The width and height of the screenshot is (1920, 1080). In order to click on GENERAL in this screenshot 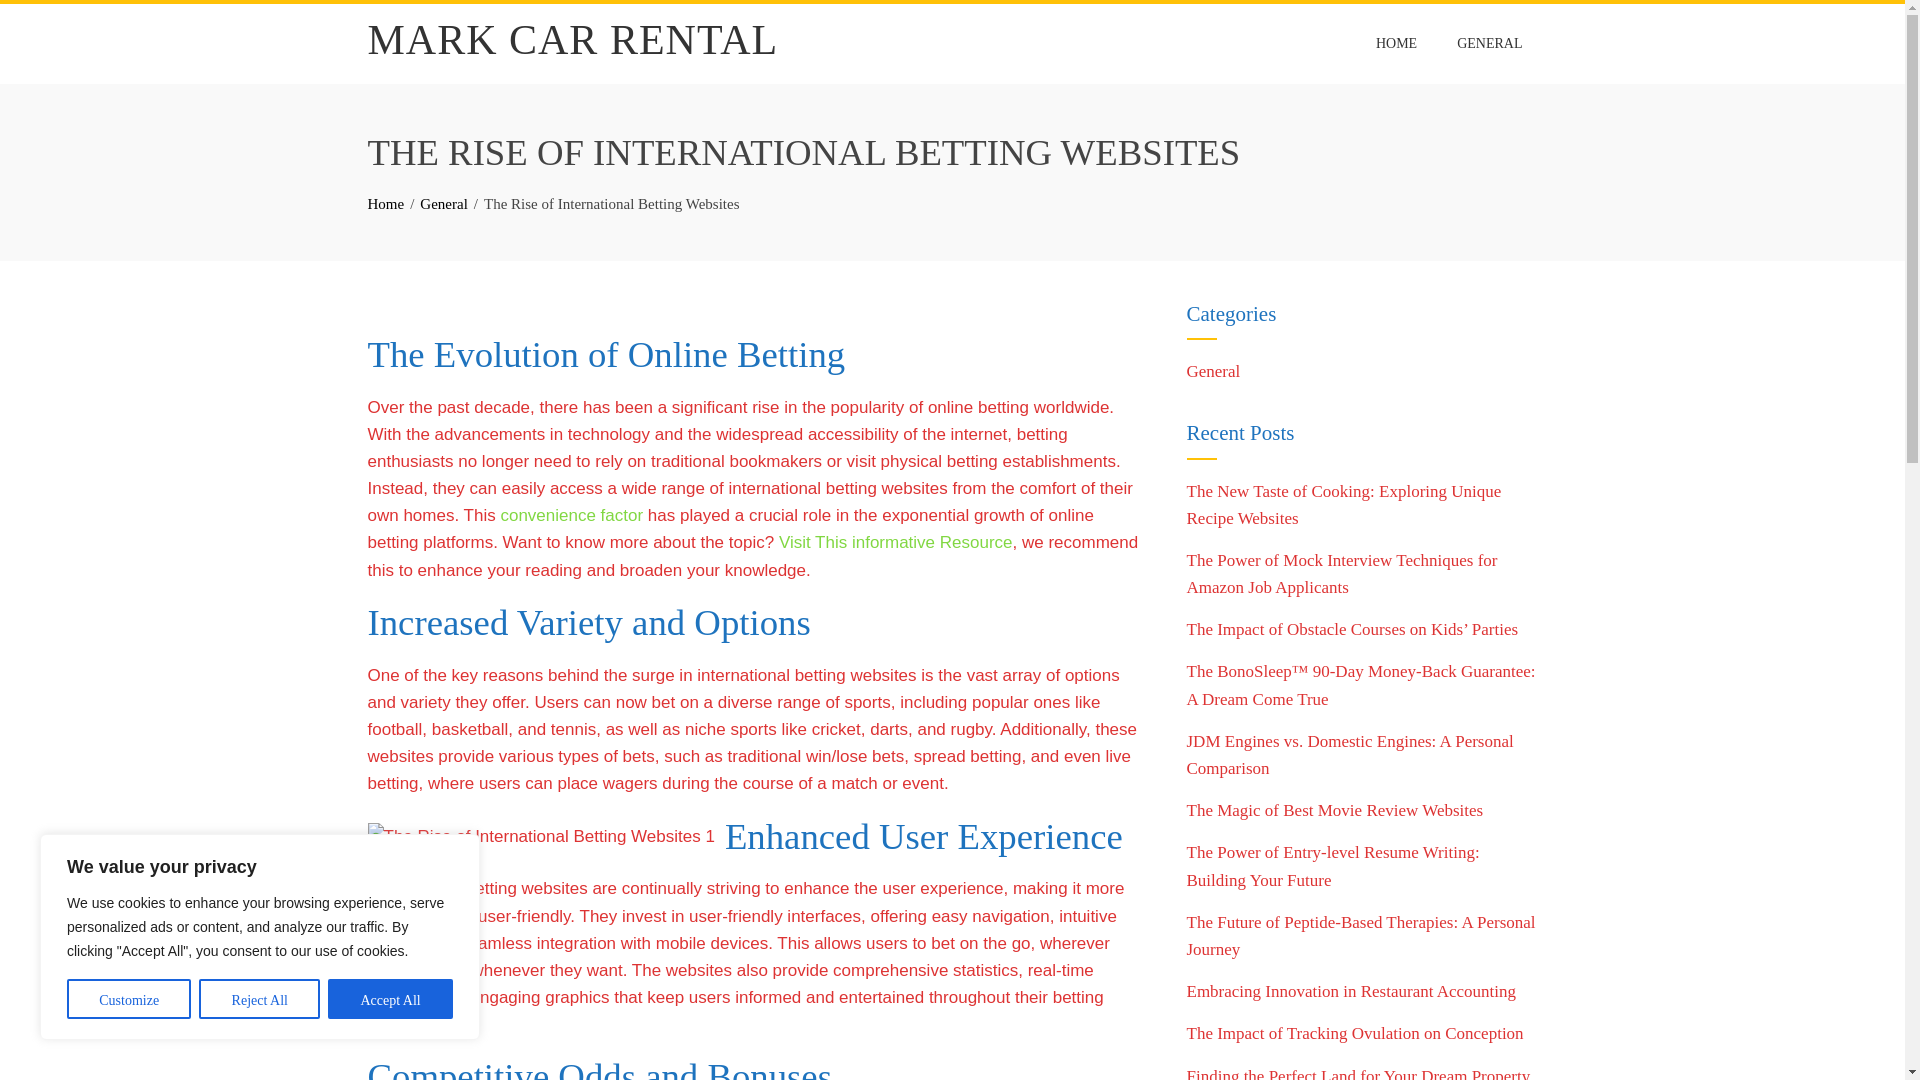, I will do `click(1489, 43)`.